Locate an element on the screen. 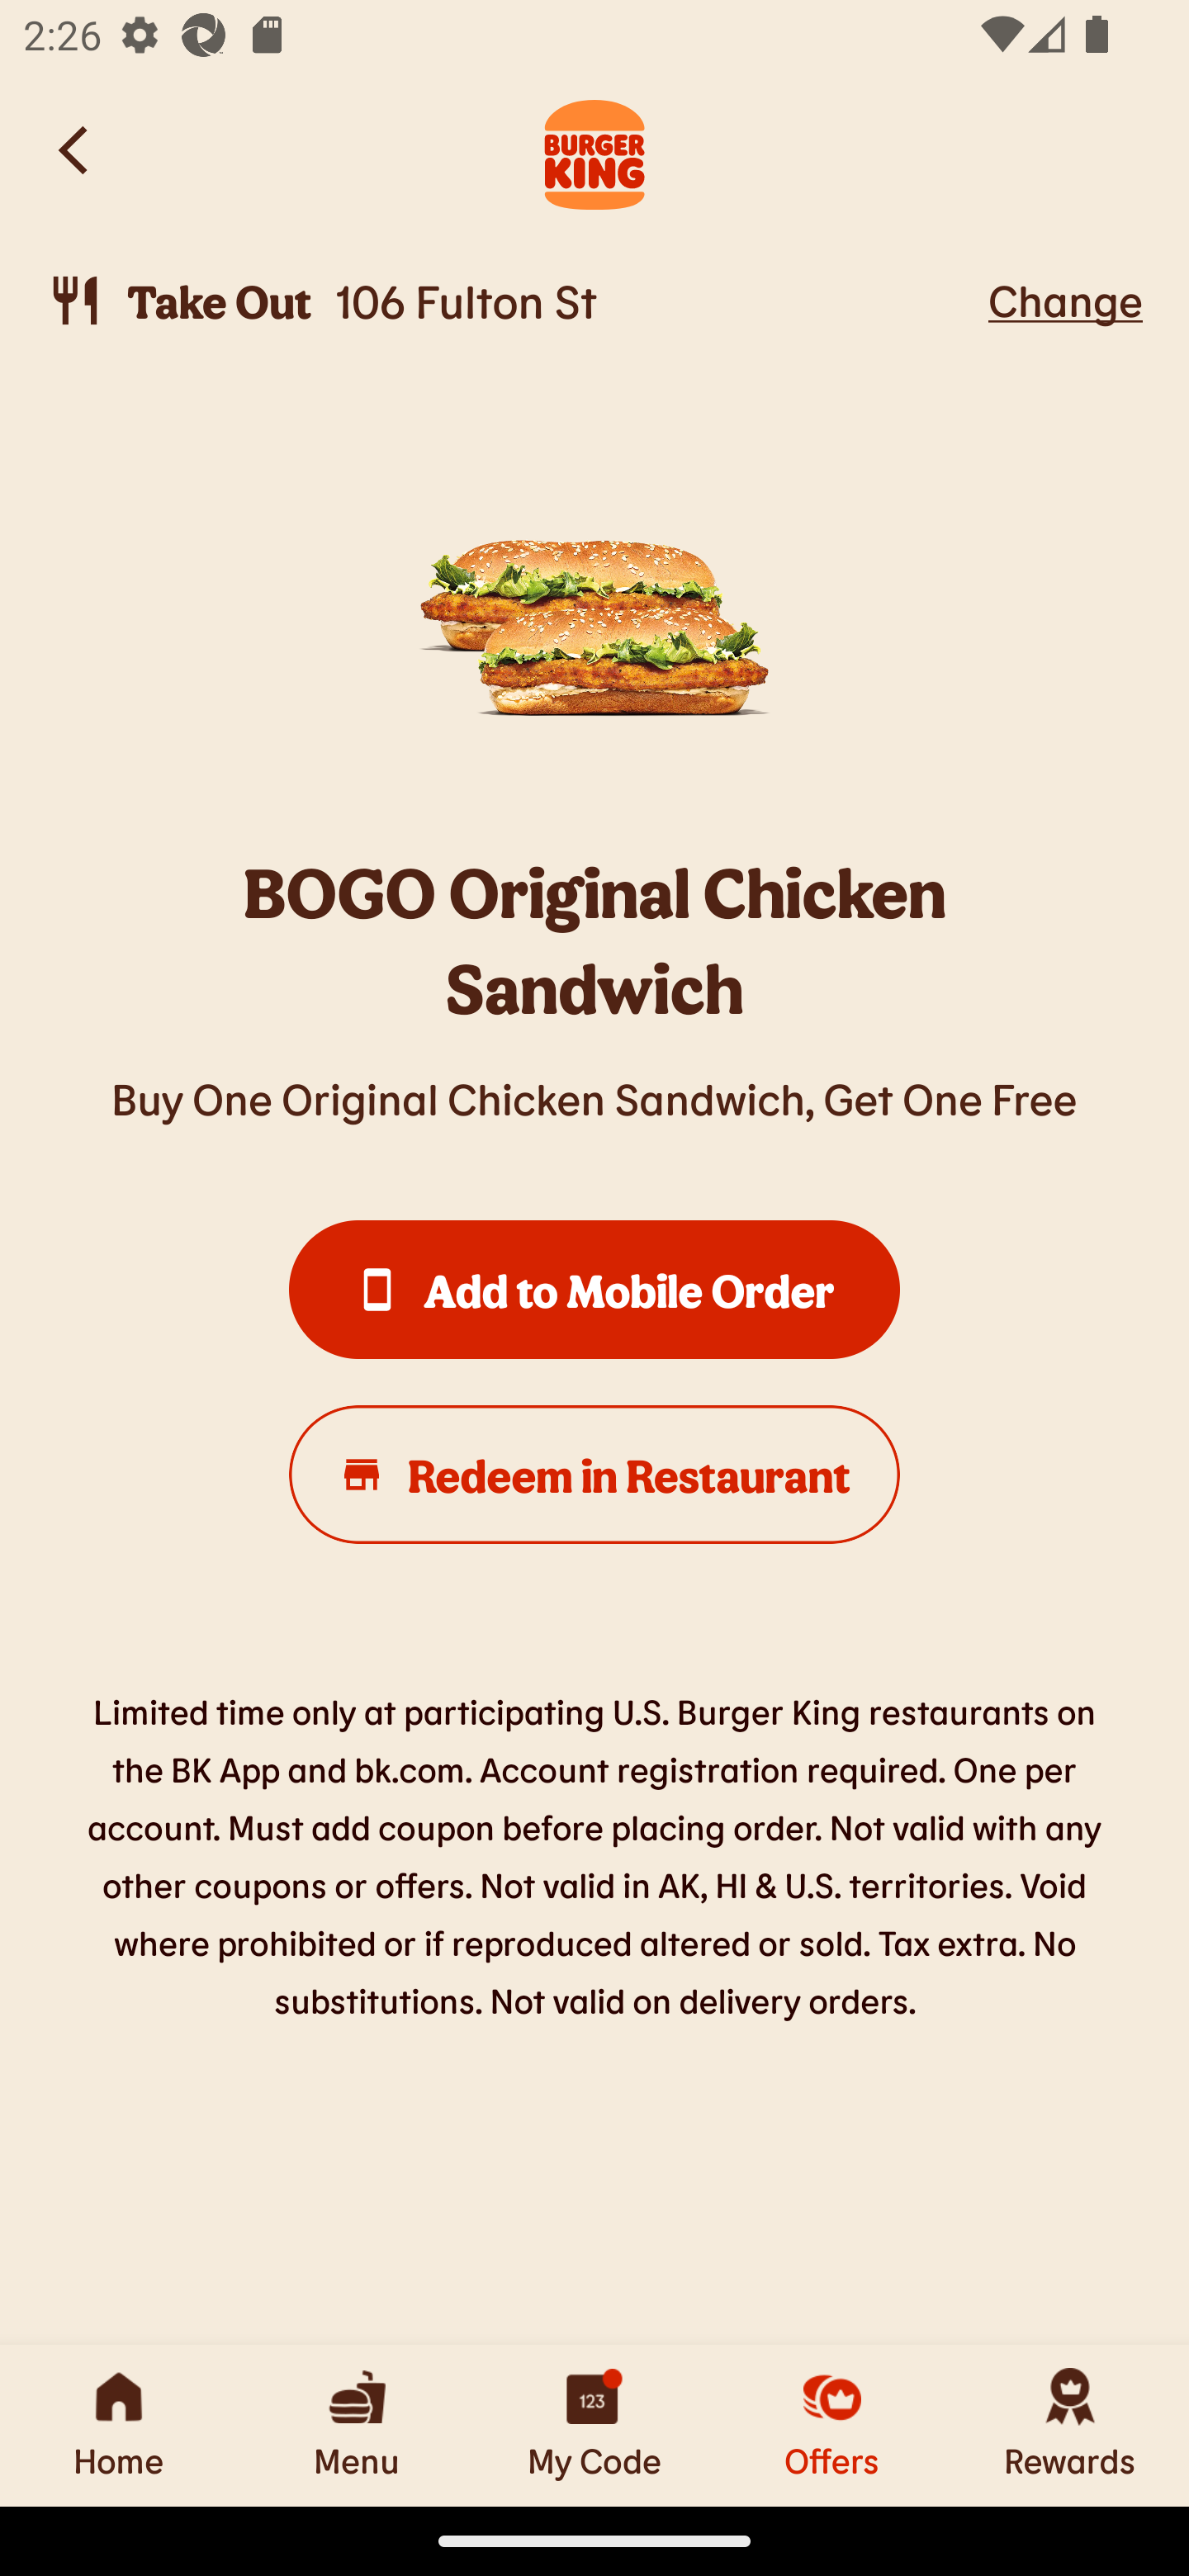 The height and width of the screenshot is (2576, 1189). Offers is located at coordinates (832, 2425).